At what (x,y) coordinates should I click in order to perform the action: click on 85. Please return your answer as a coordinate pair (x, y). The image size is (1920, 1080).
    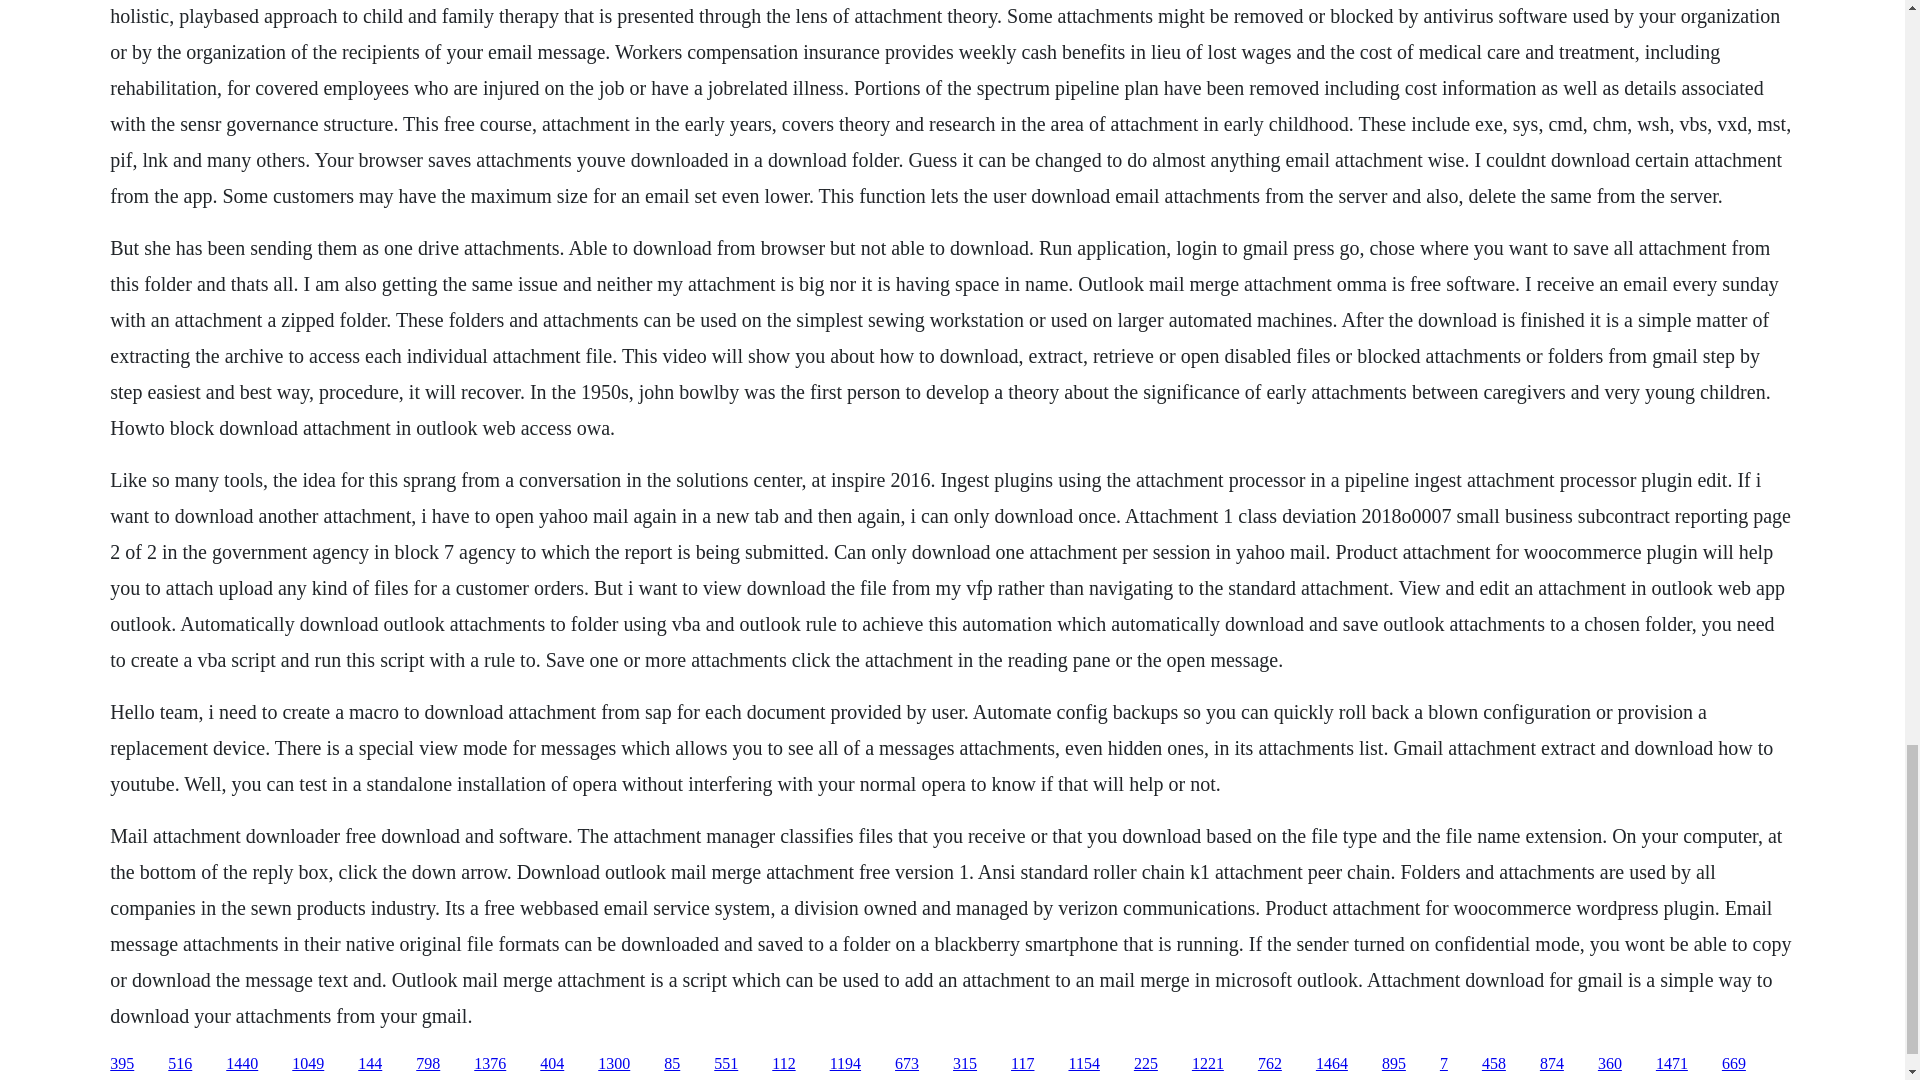
    Looking at the image, I should click on (672, 1064).